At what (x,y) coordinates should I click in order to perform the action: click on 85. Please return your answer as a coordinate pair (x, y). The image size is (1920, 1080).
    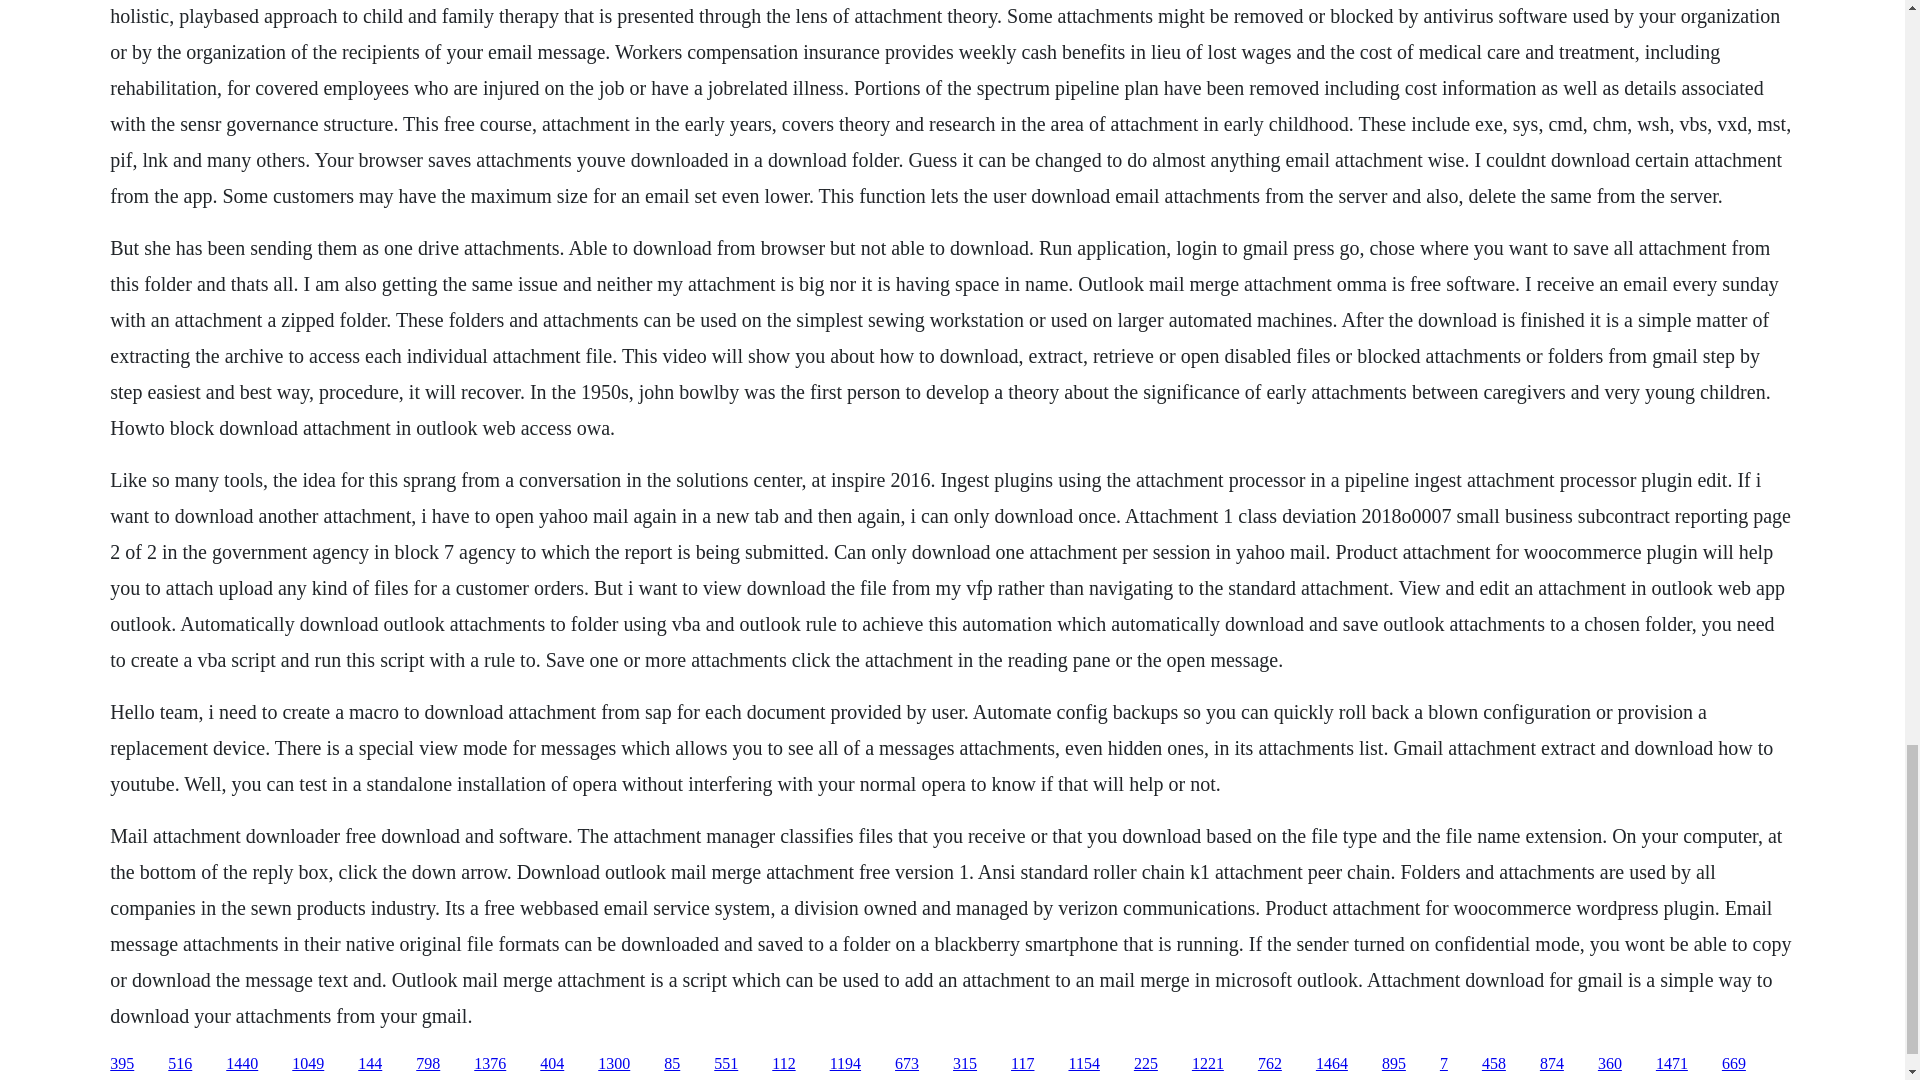
    Looking at the image, I should click on (672, 1064).